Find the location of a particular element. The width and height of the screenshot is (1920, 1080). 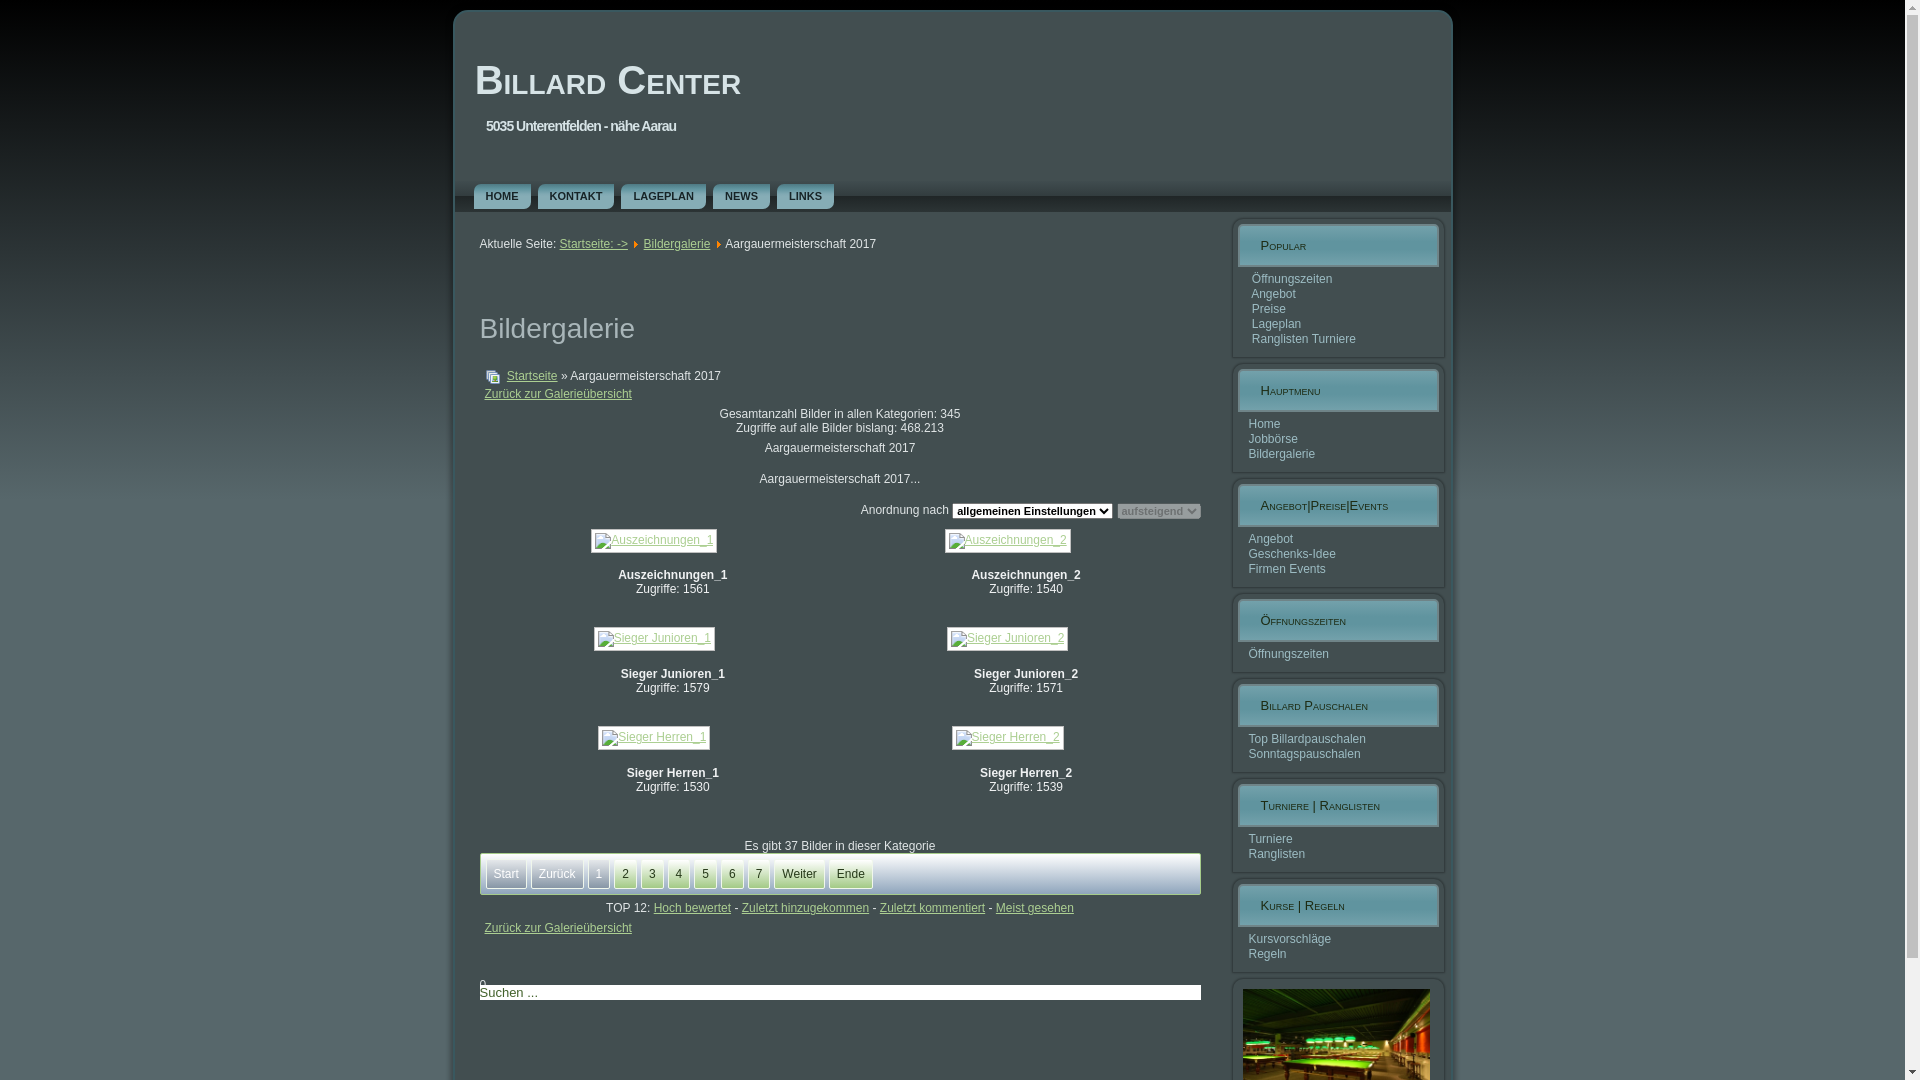

2 is located at coordinates (626, 874).